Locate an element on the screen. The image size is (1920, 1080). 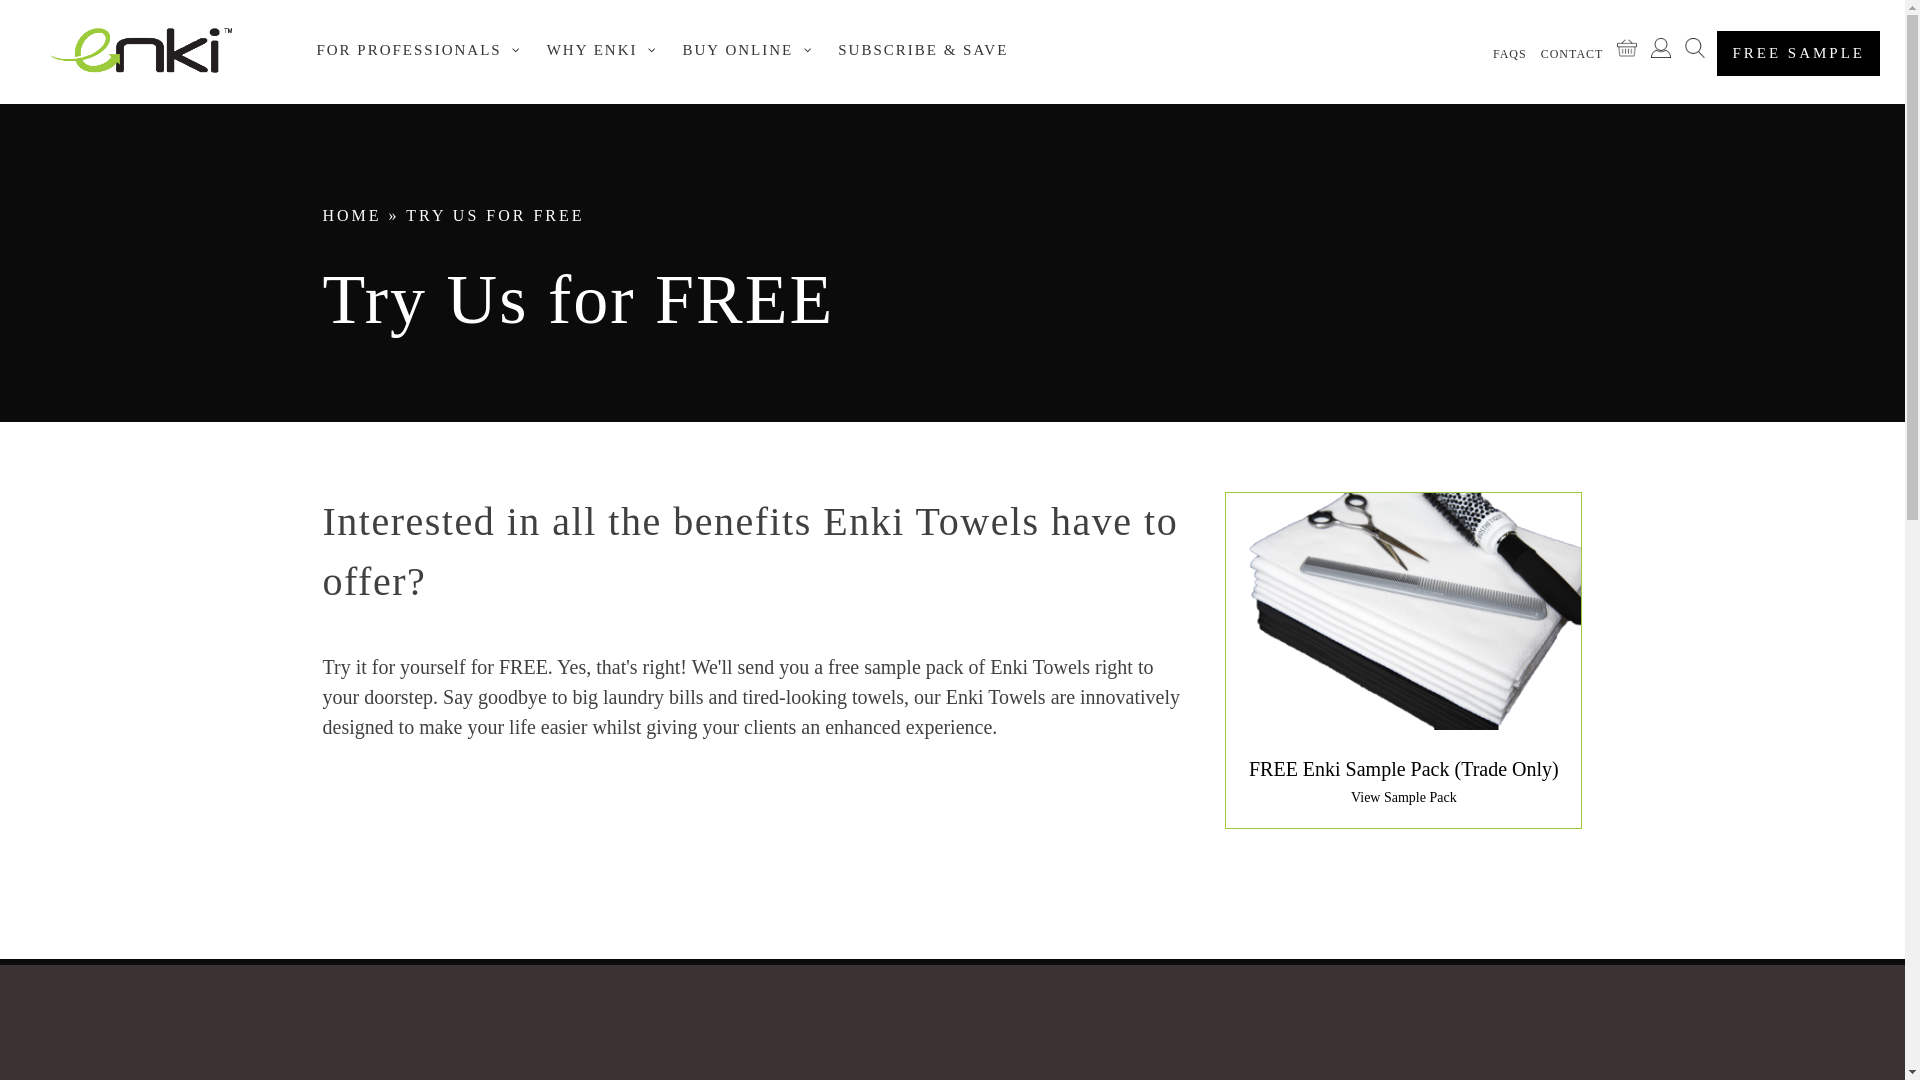
BUY ONLINE is located at coordinates (746, 50).